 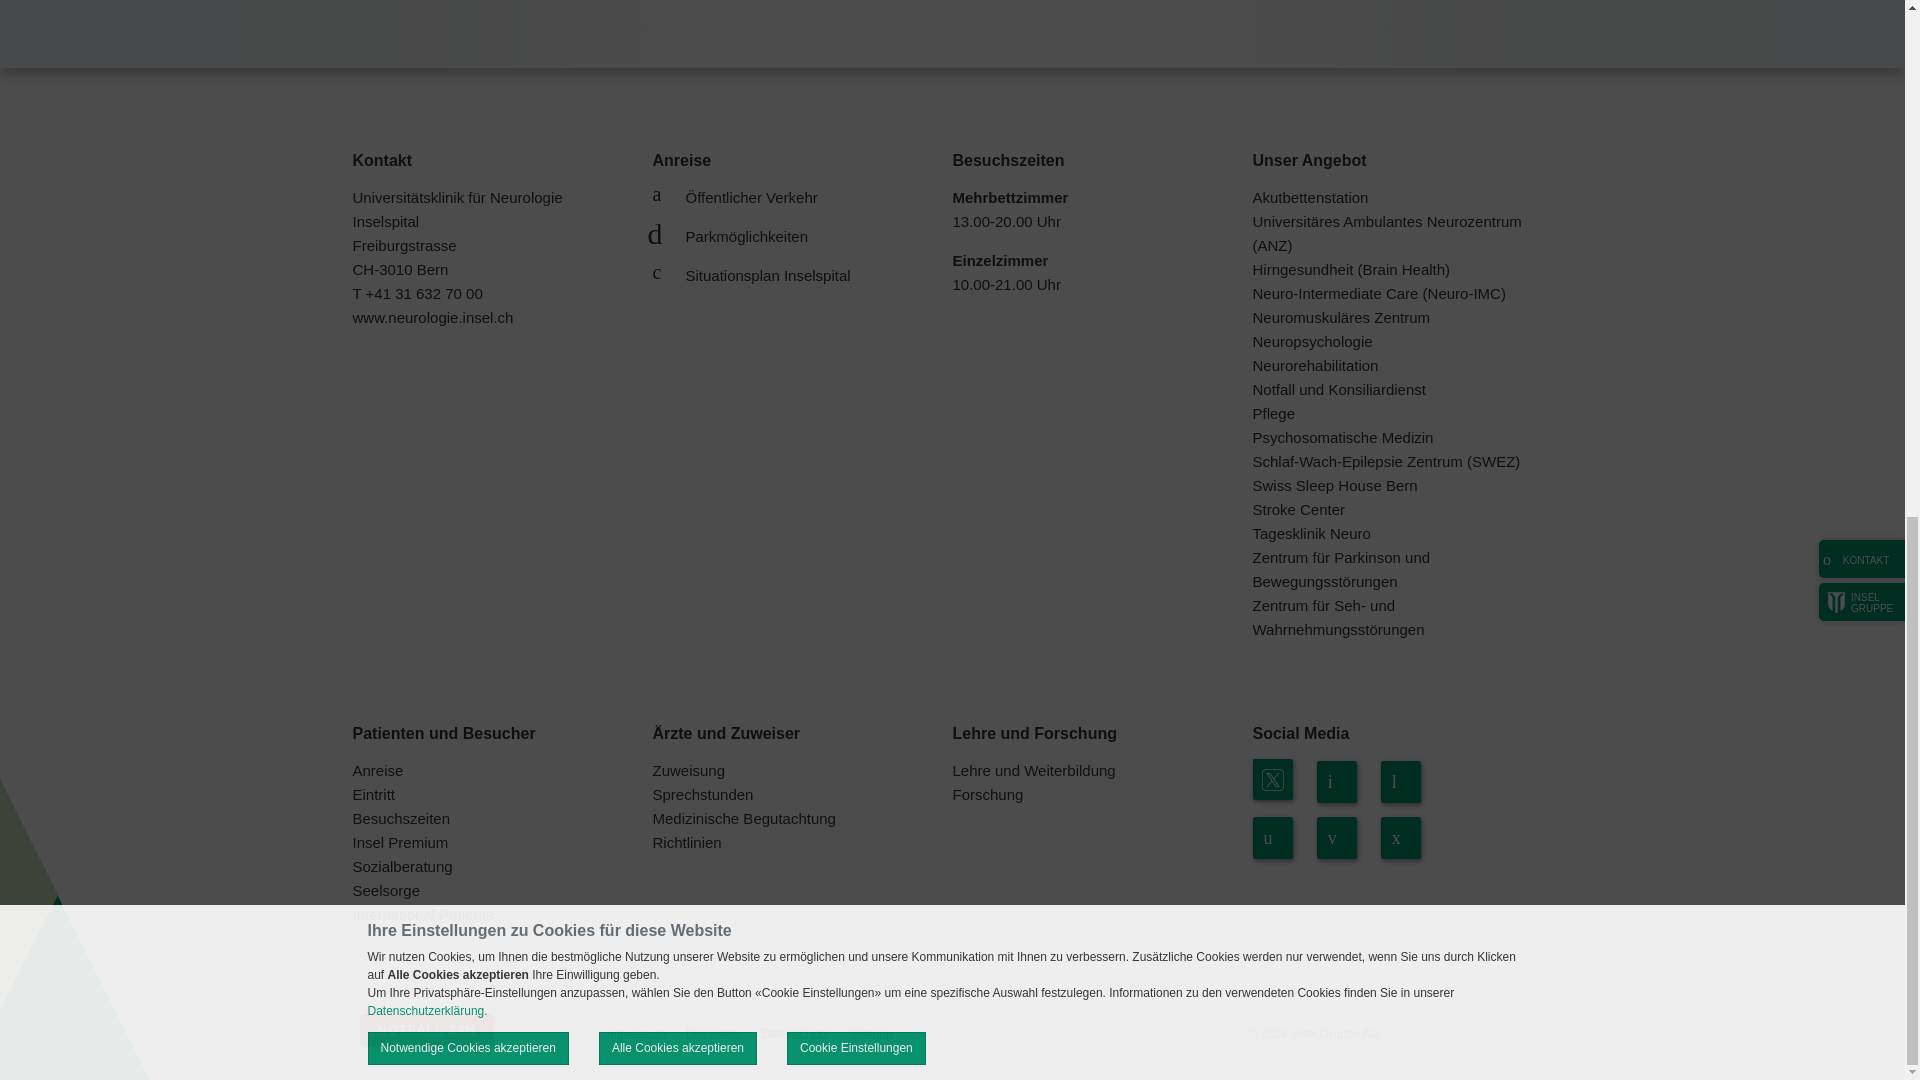 I want to click on Tagesklinik Neuro, so click(x=1310, y=533).